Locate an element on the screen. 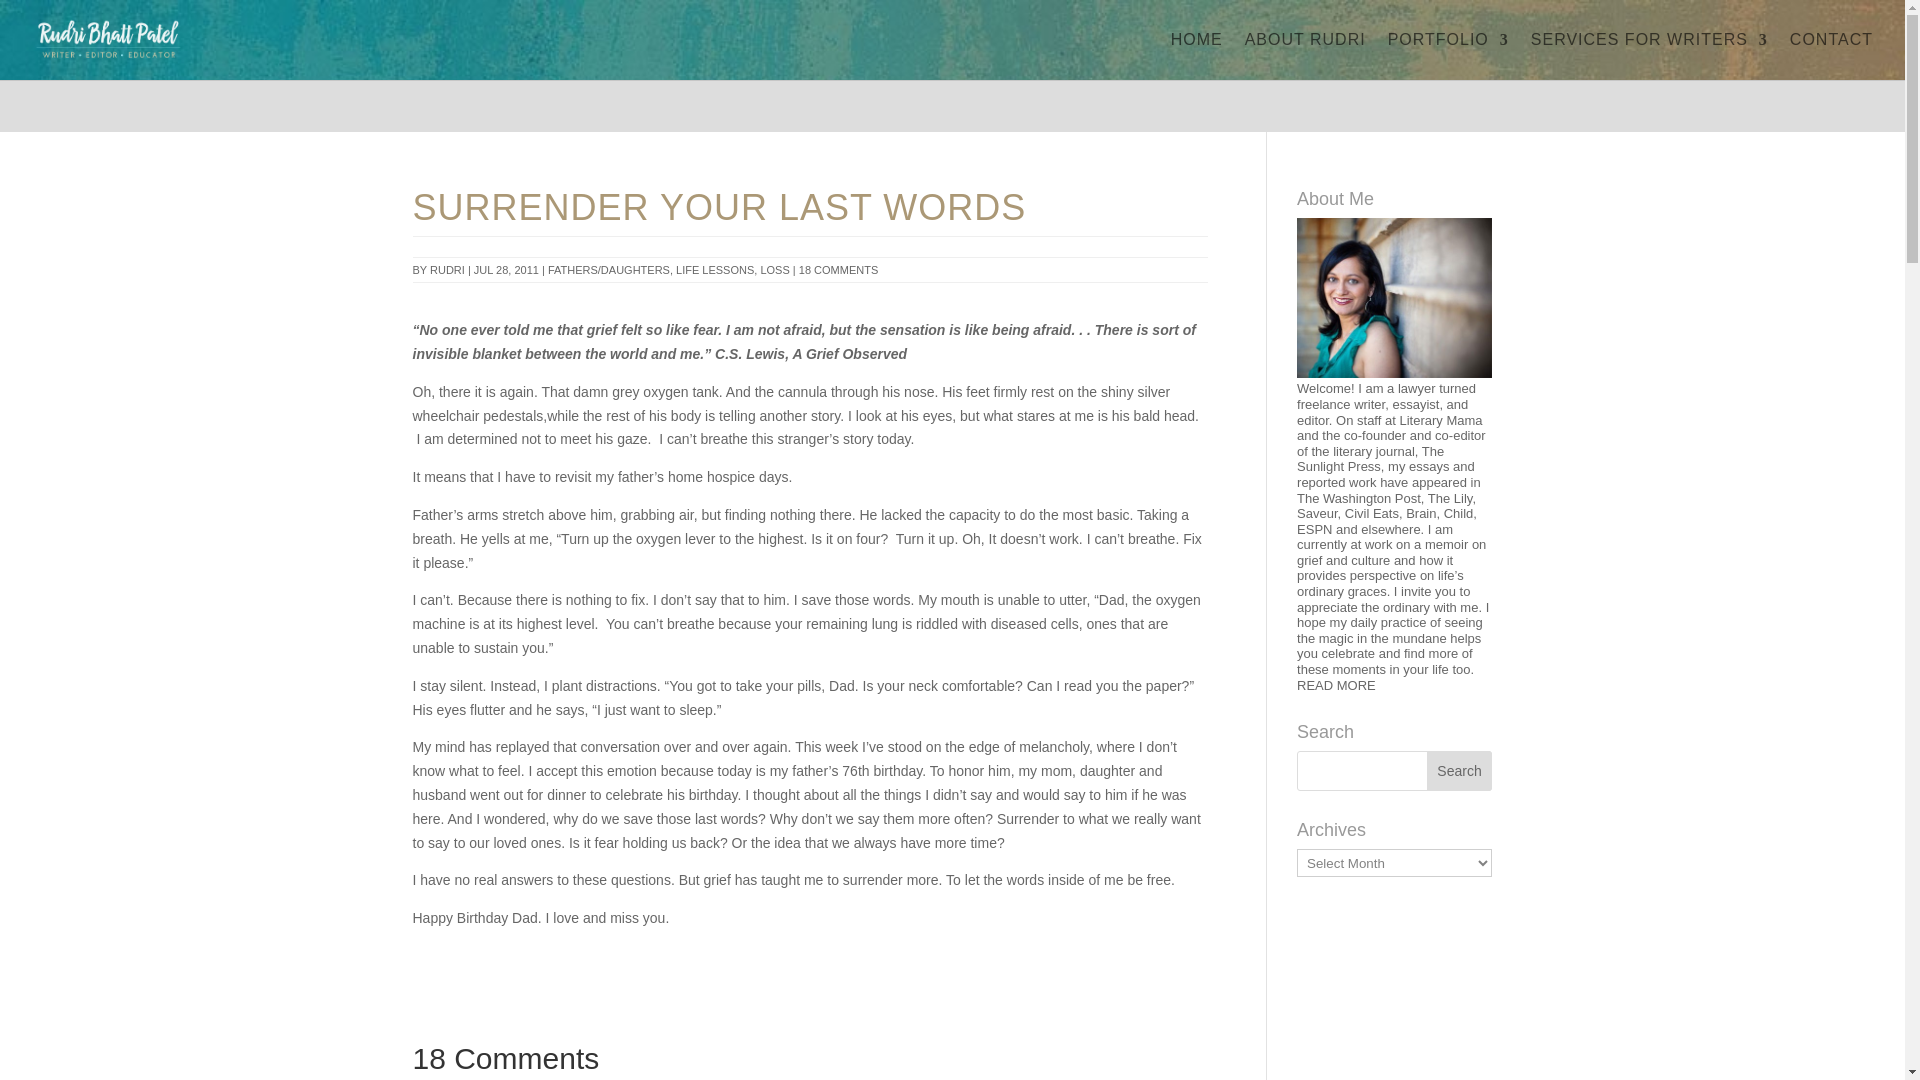 This screenshot has width=1920, height=1080. 18 COMMENTS is located at coordinates (838, 270).